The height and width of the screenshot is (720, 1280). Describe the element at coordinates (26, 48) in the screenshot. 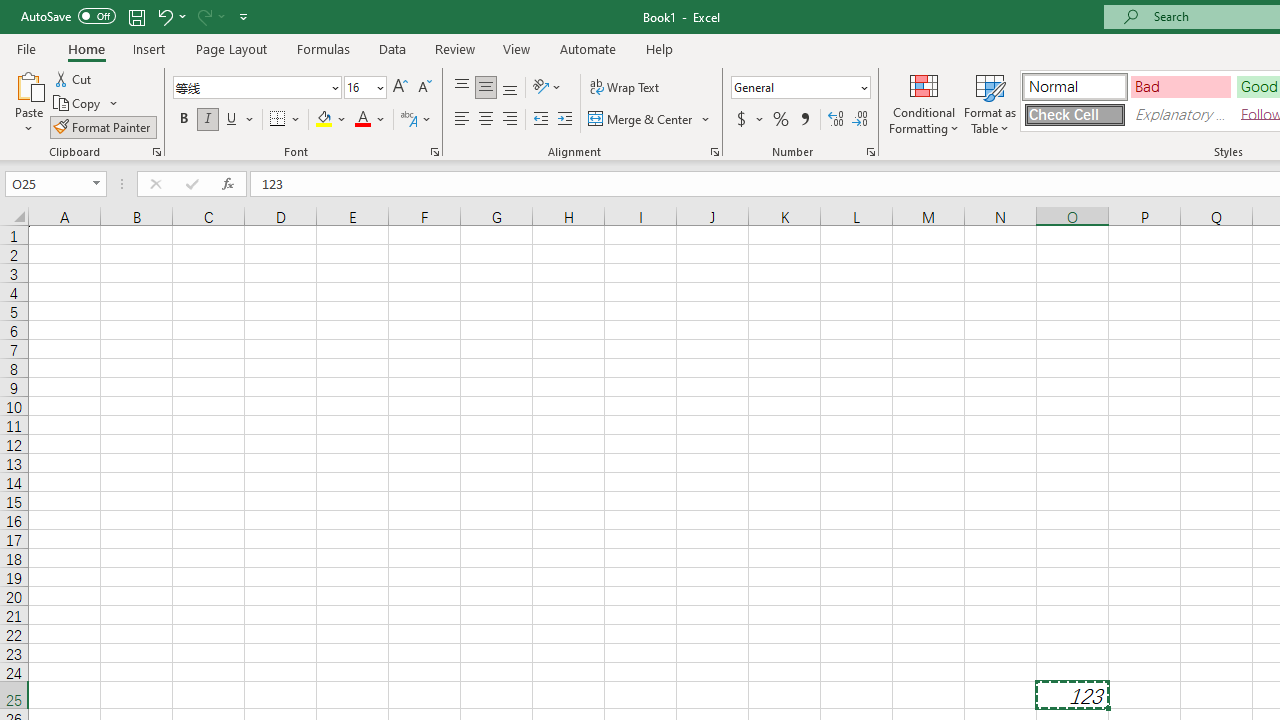

I see `File Tab` at that location.